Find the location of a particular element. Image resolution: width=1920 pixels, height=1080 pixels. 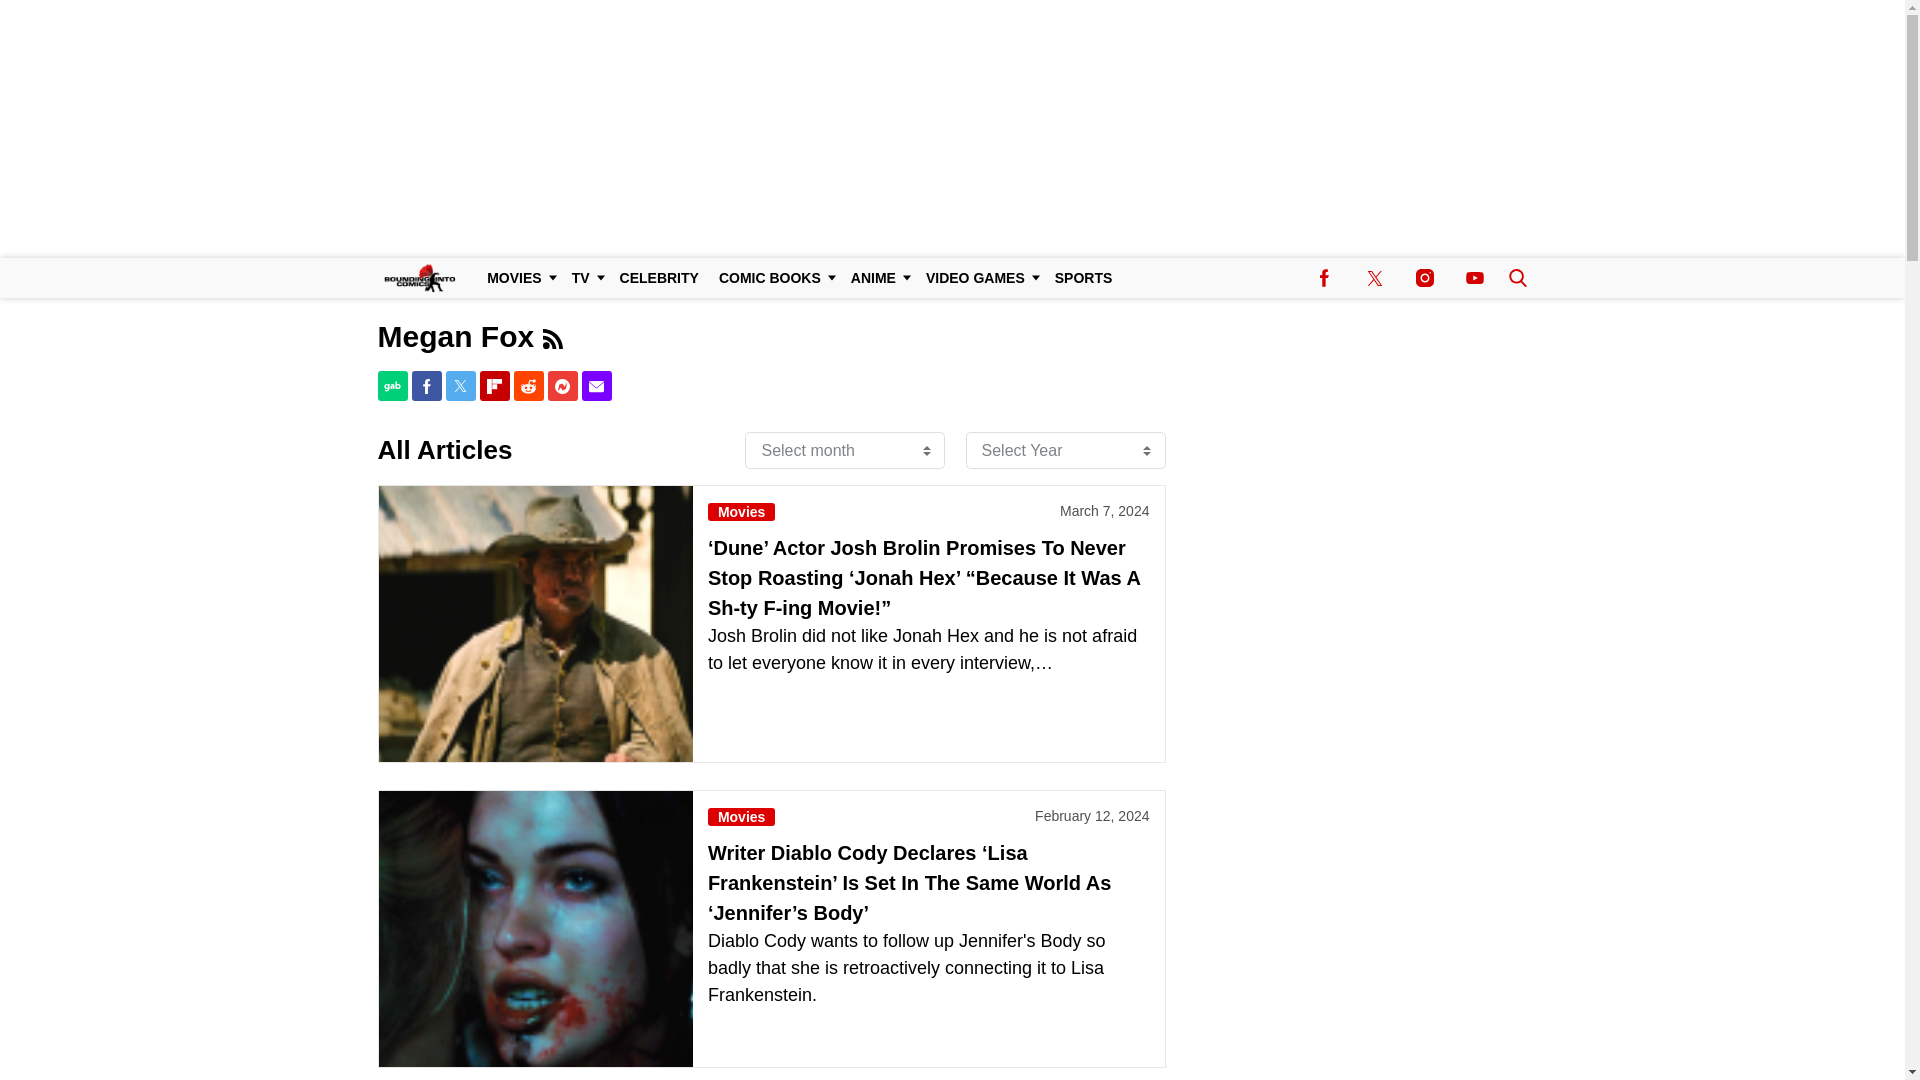

Share on Gab is located at coordinates (392, 386).